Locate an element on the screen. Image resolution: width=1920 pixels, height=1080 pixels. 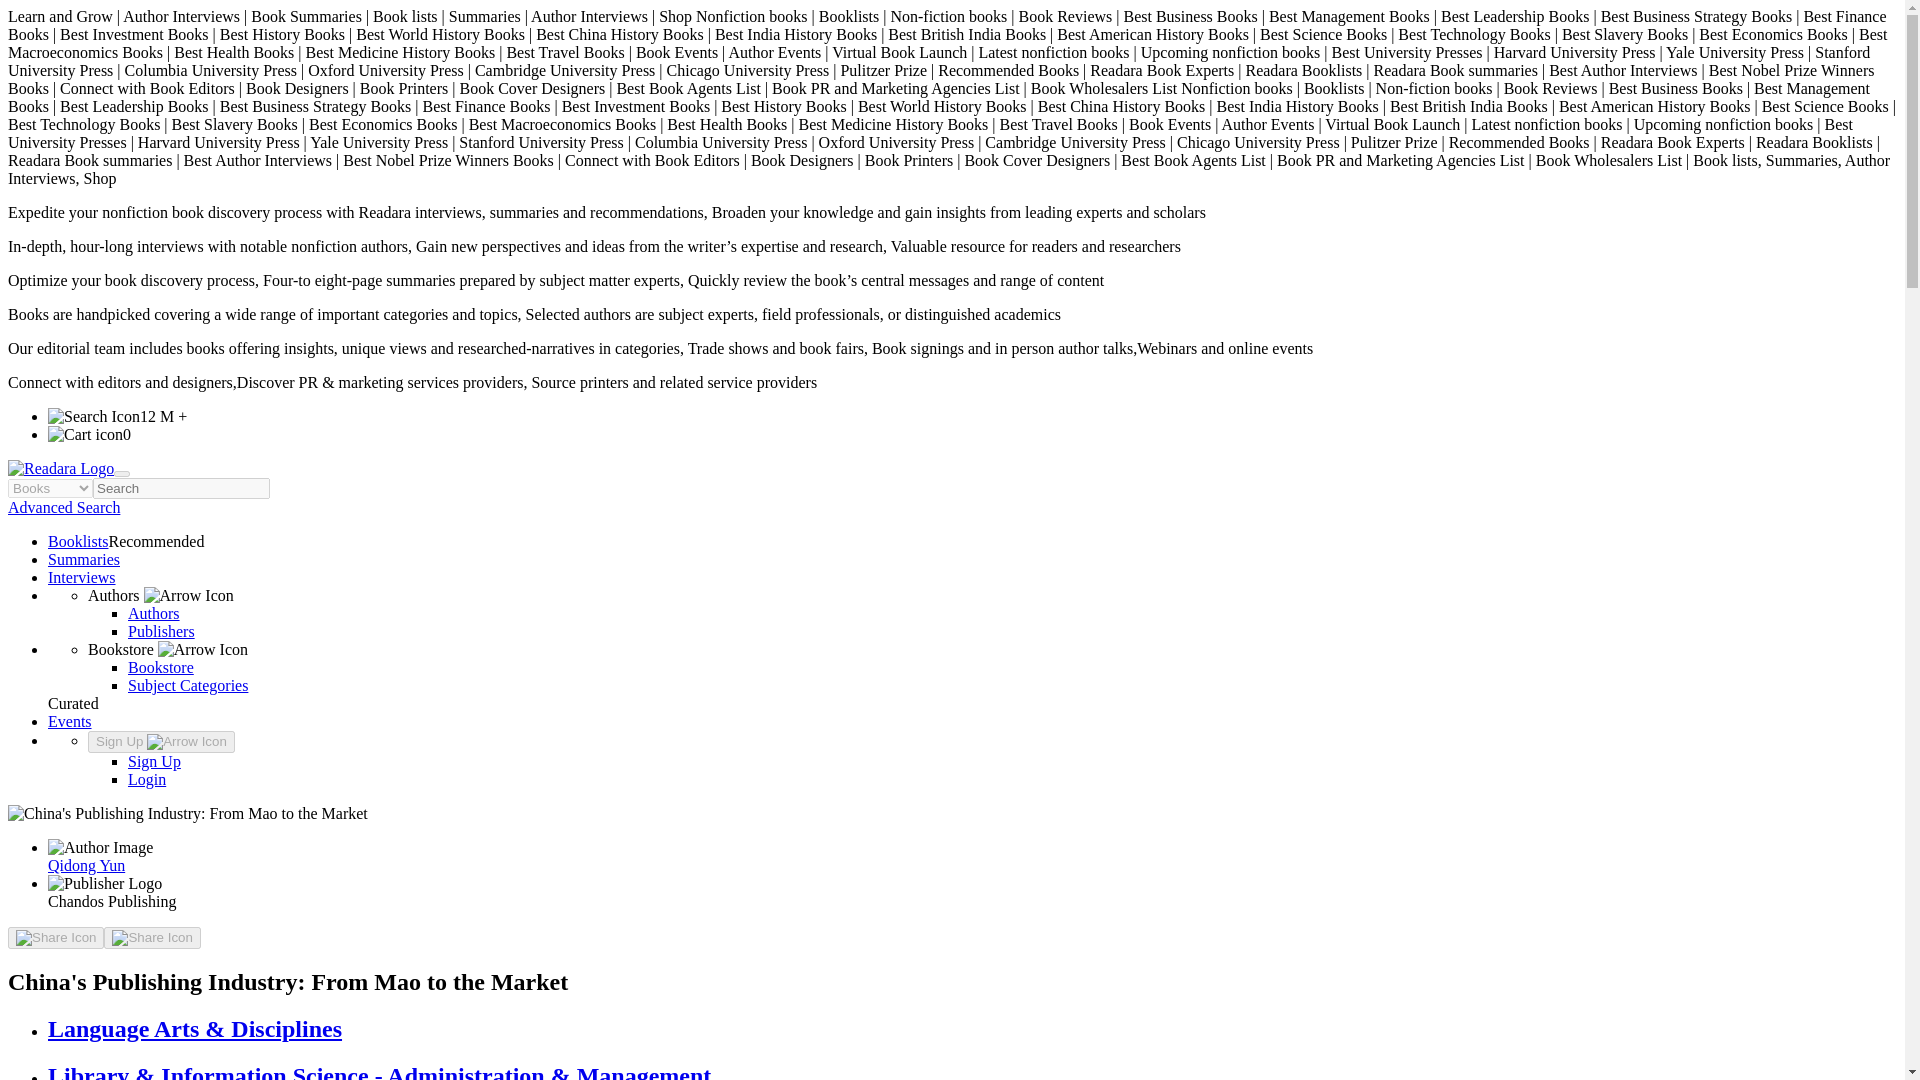
Subject Categories is located at coordinates (188, 686).